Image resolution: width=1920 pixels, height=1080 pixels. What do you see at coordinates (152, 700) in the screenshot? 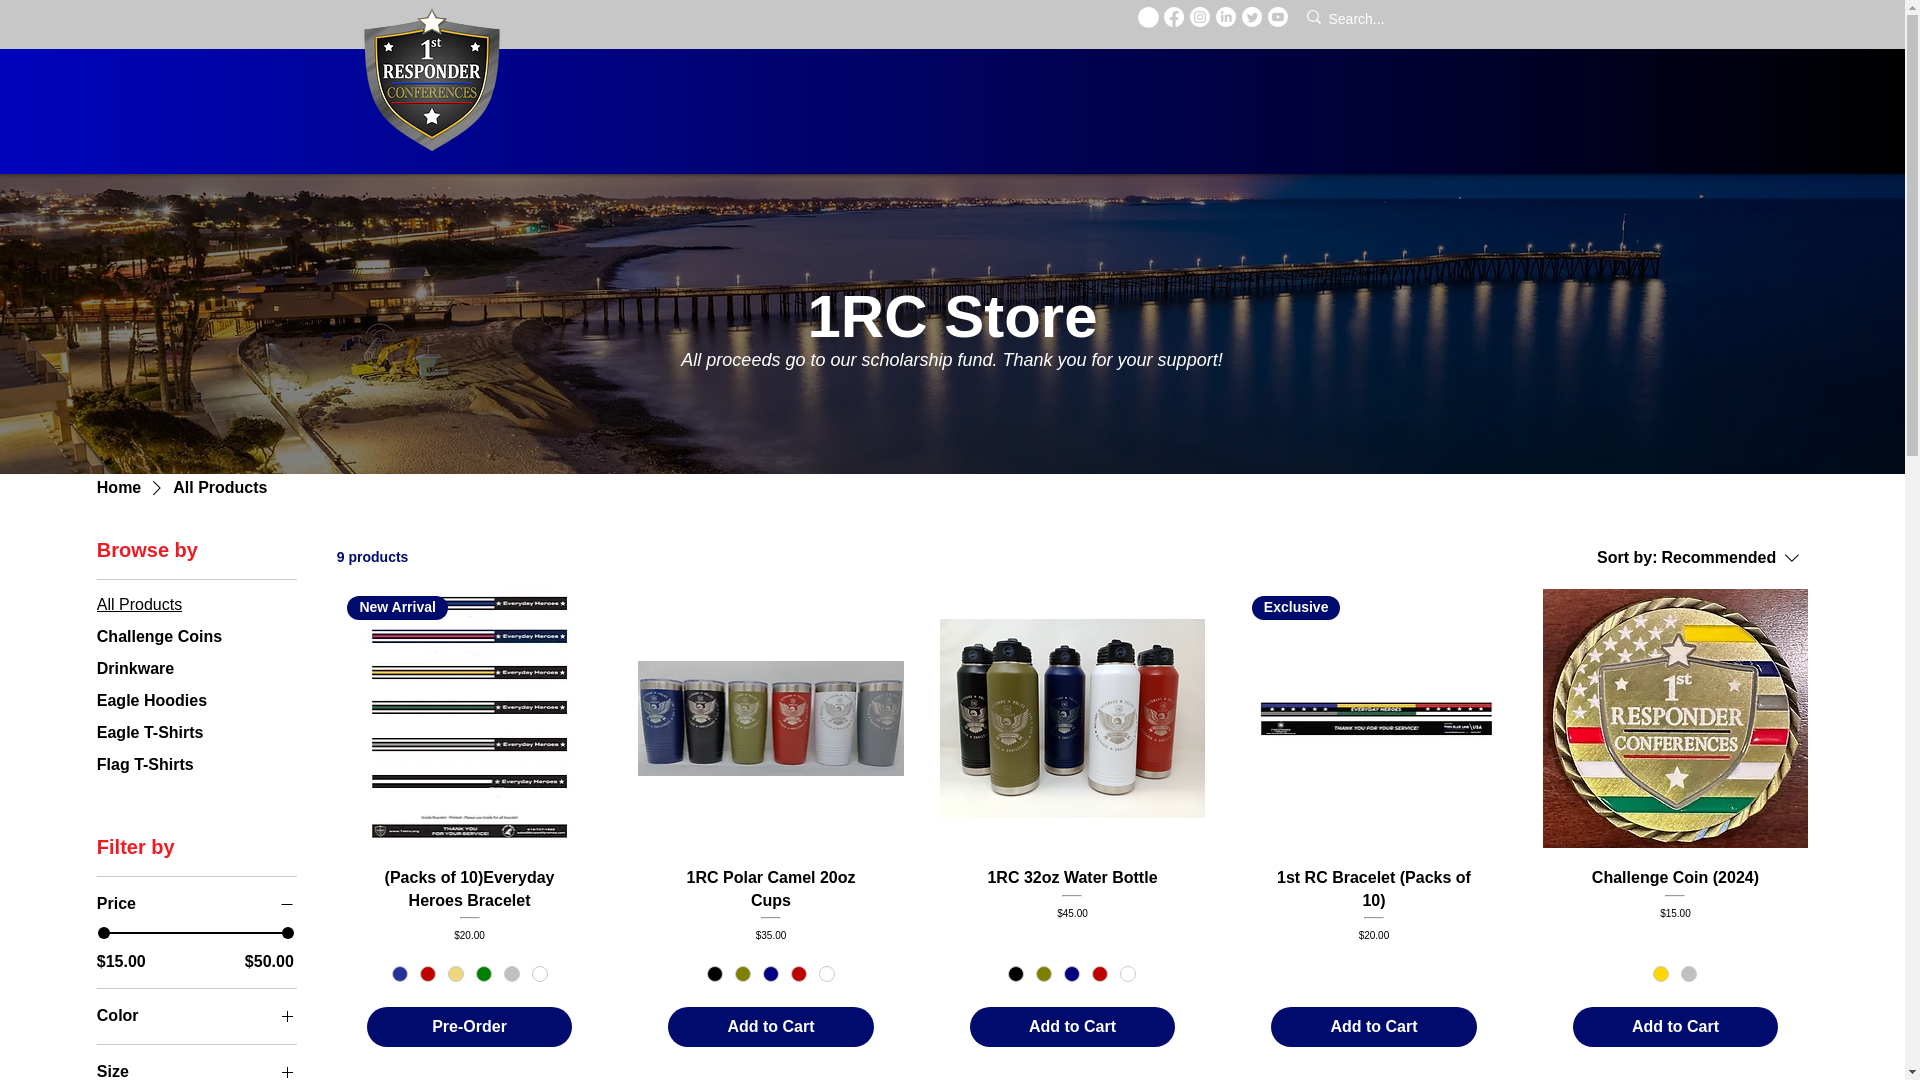
I see `Eagle Hoodies` at bounding box center [152, 700].